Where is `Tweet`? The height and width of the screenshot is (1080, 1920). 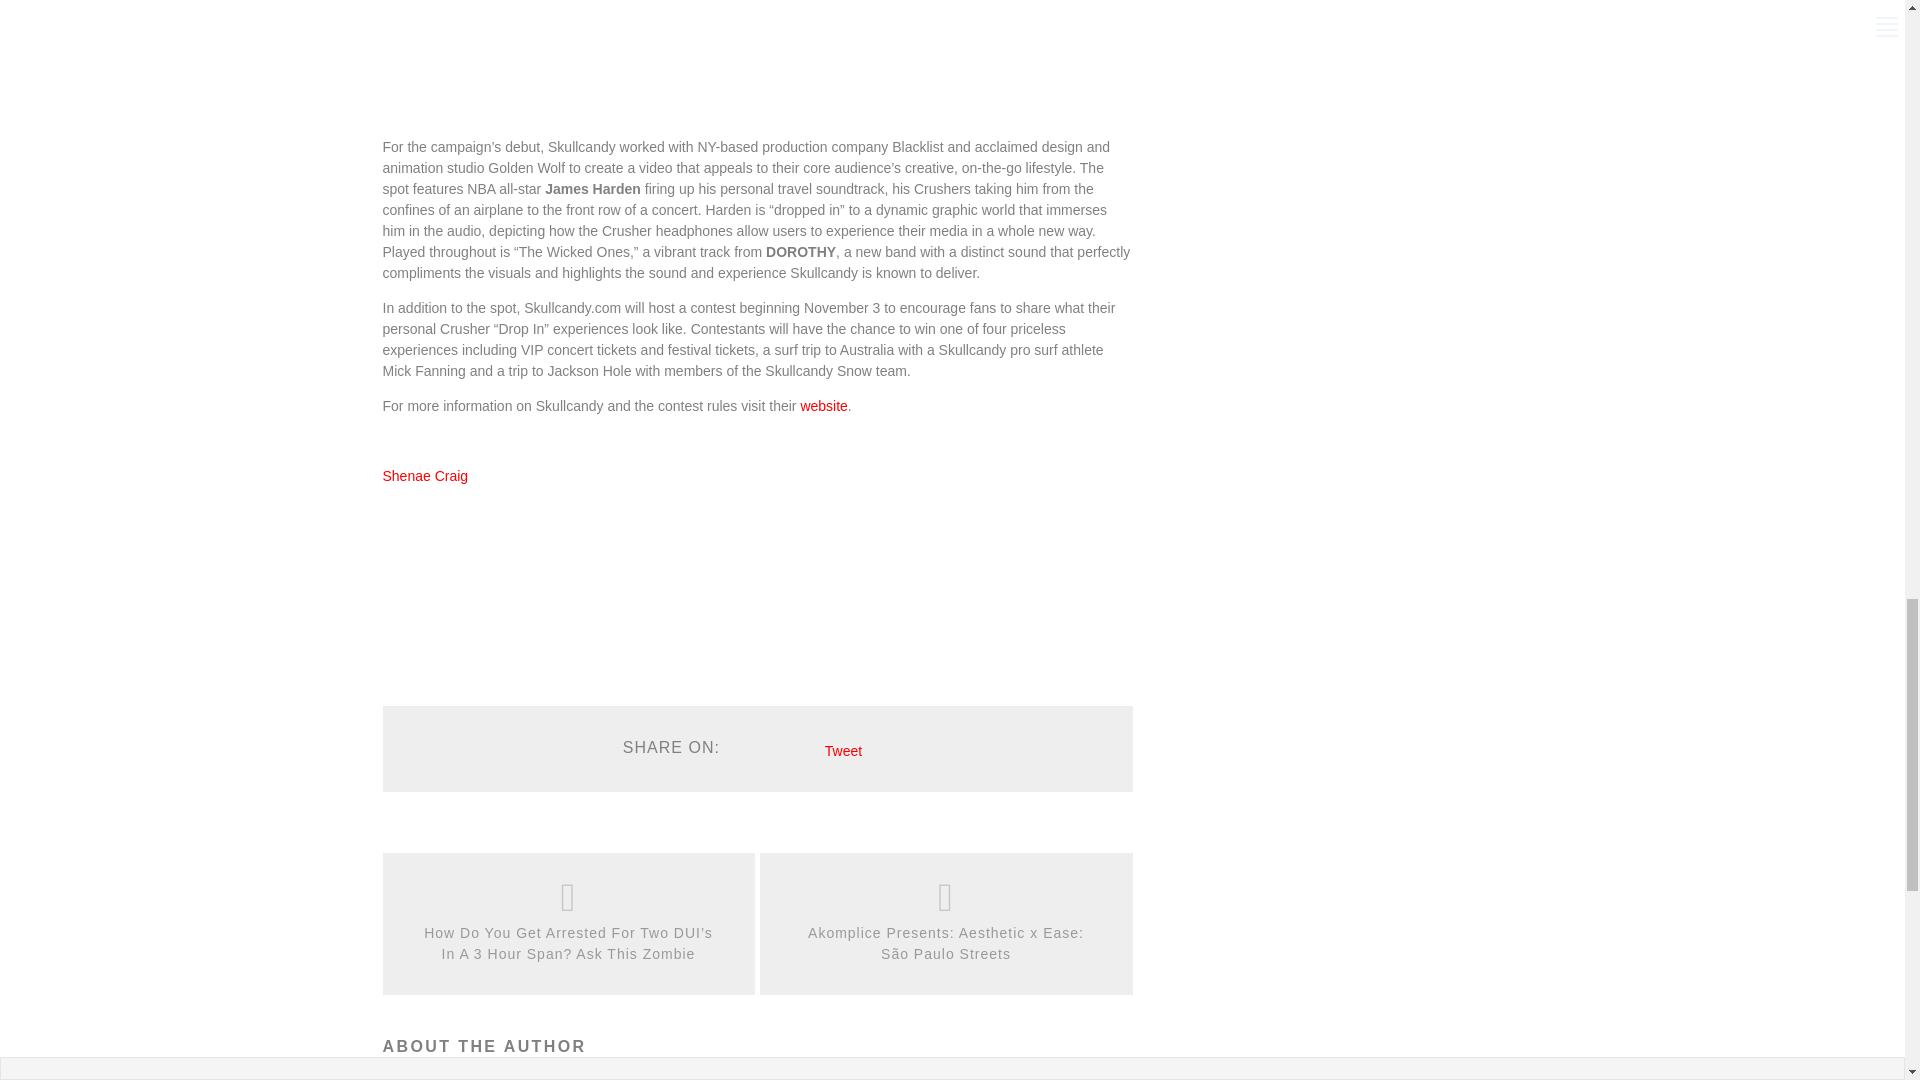 Tweet is located at coordinates (844, 751).